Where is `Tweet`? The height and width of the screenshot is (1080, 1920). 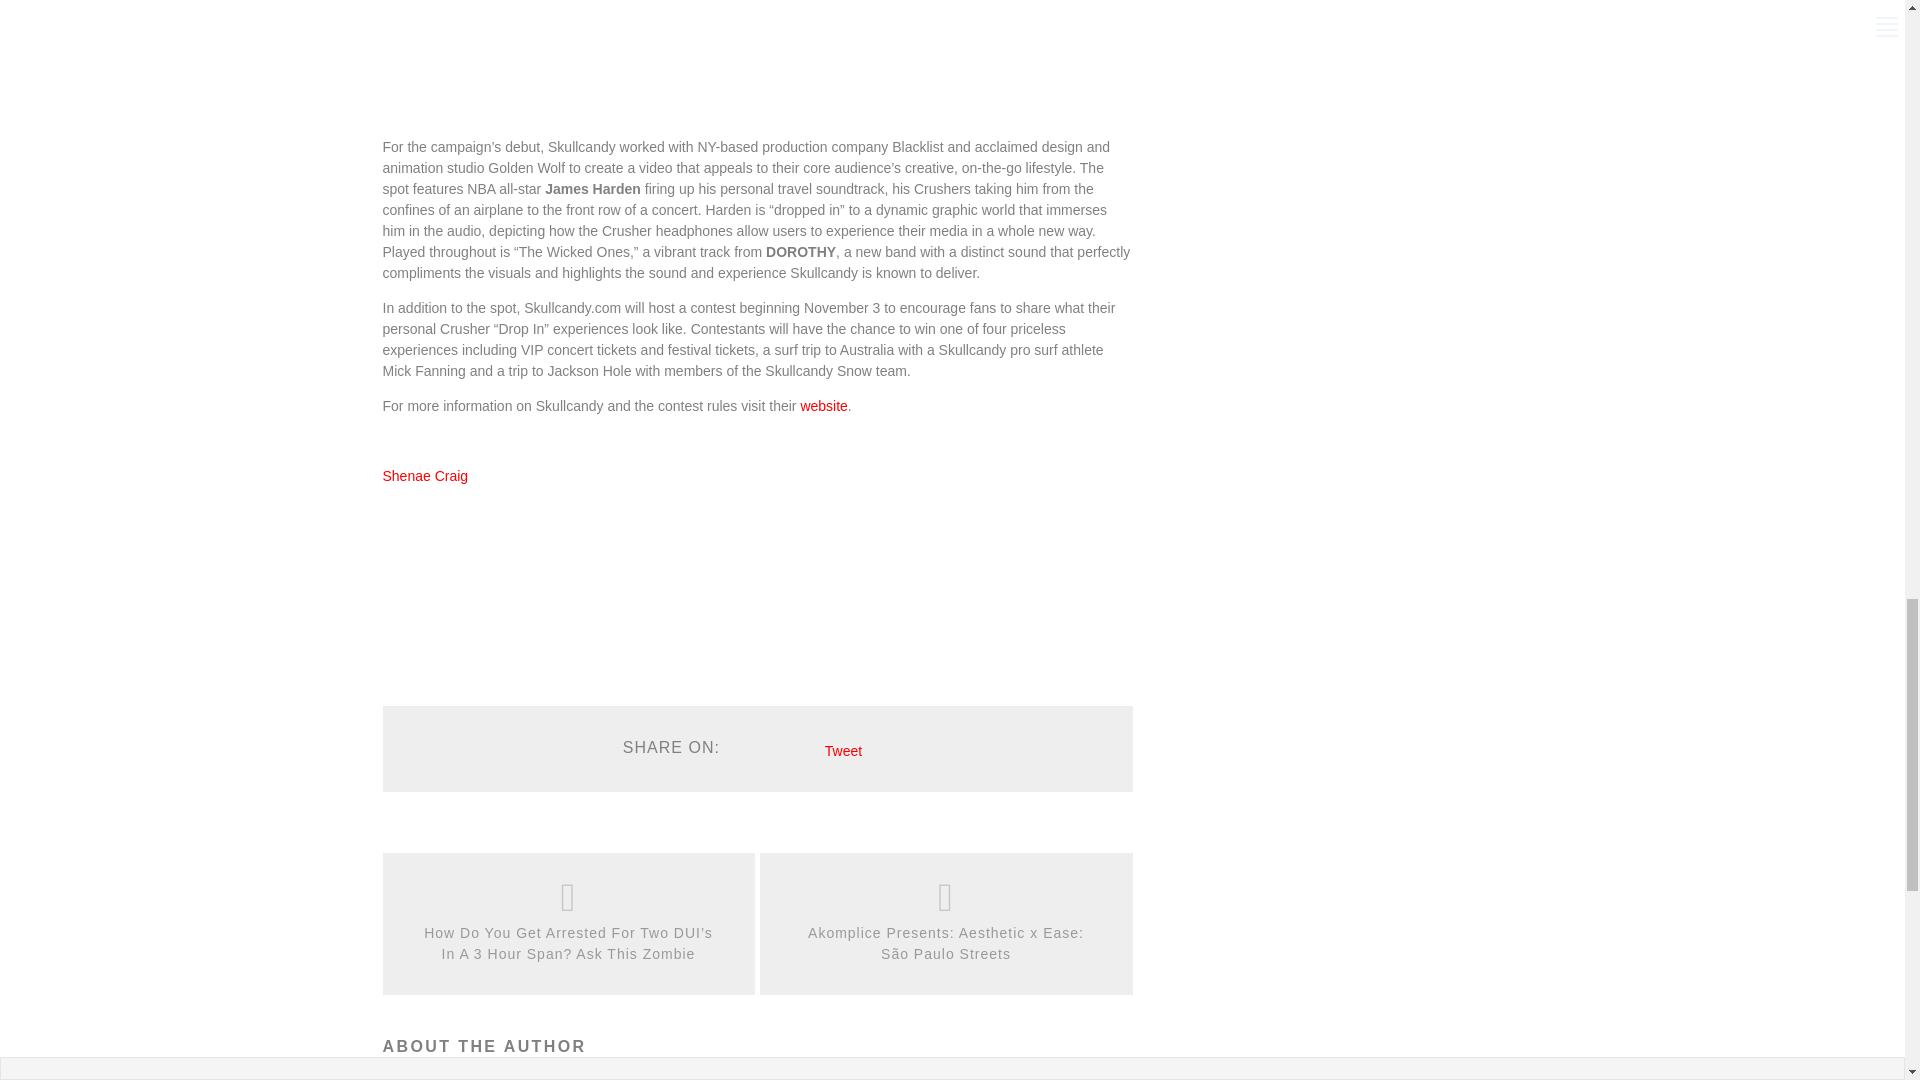 Tweet is located at coordinates (844, 751).